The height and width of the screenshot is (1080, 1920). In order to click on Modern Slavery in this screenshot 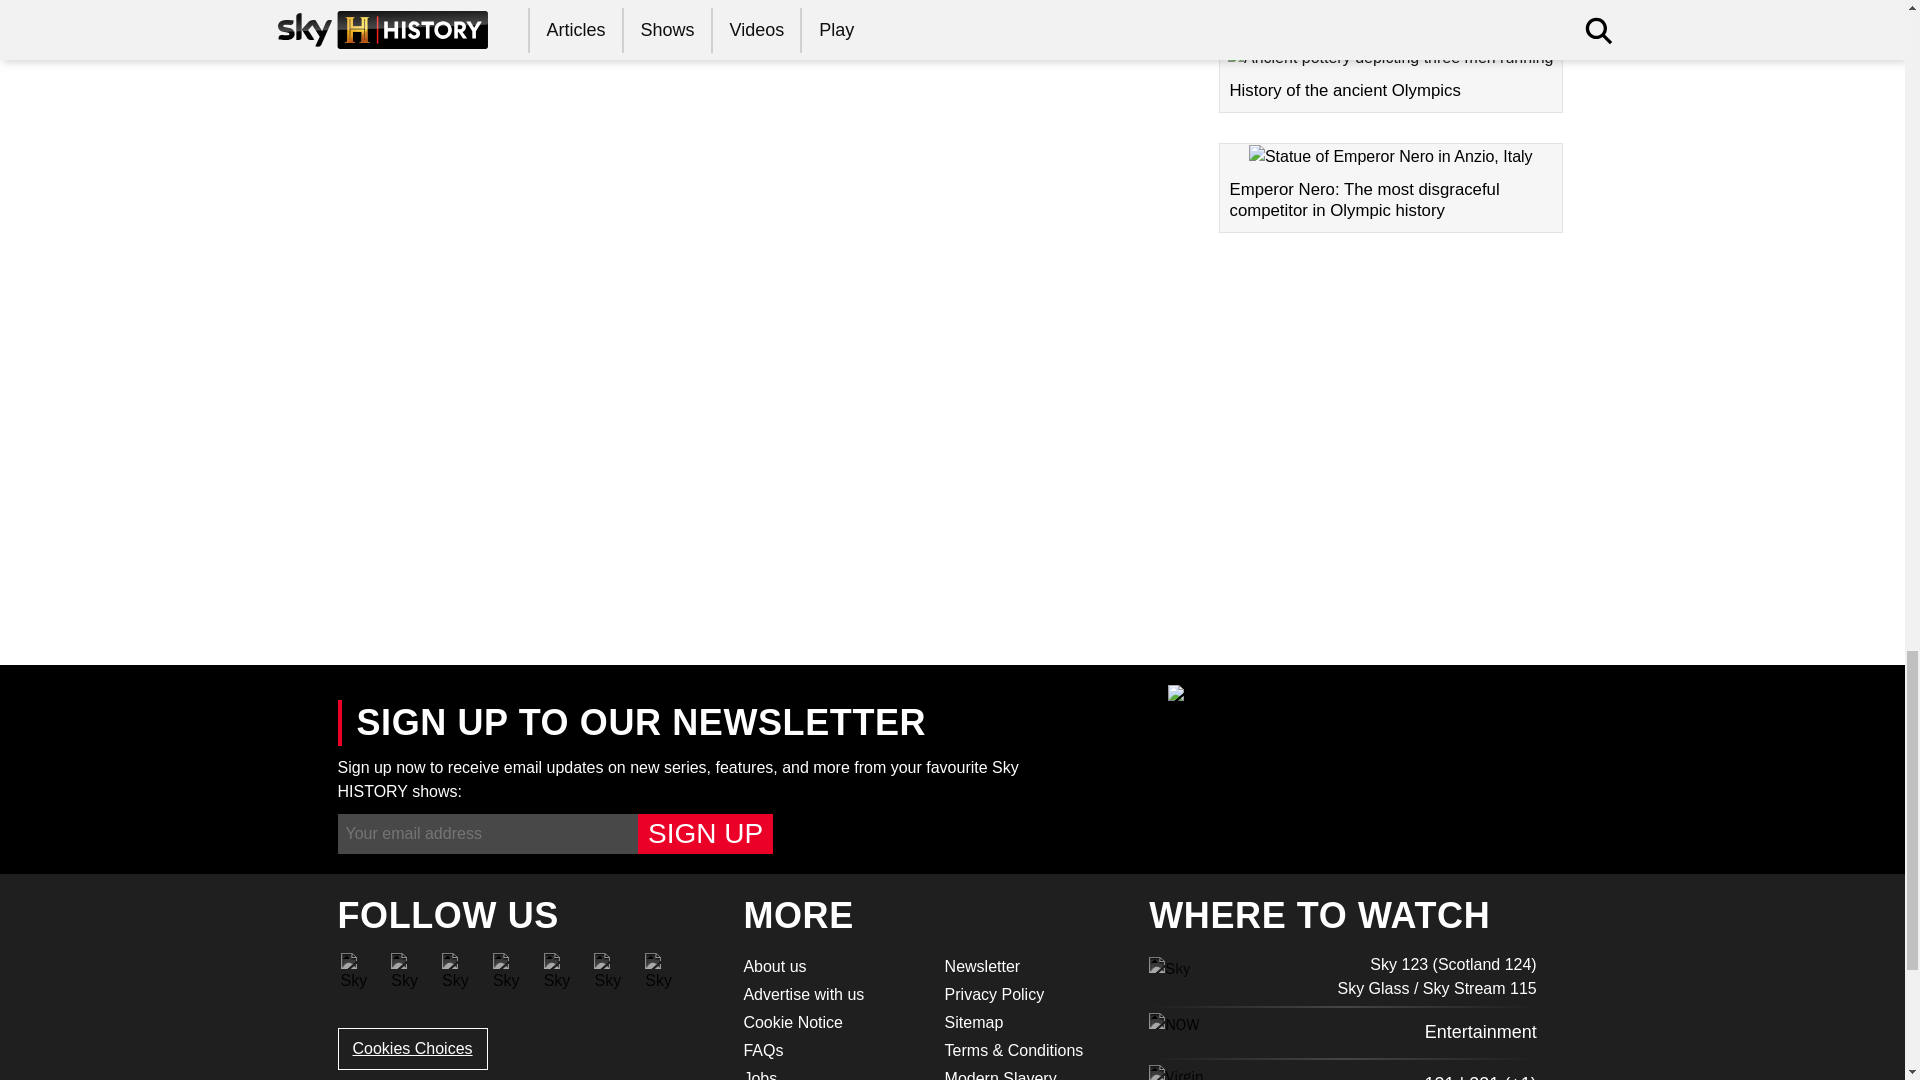, I will do `click(1032, 1072)`.